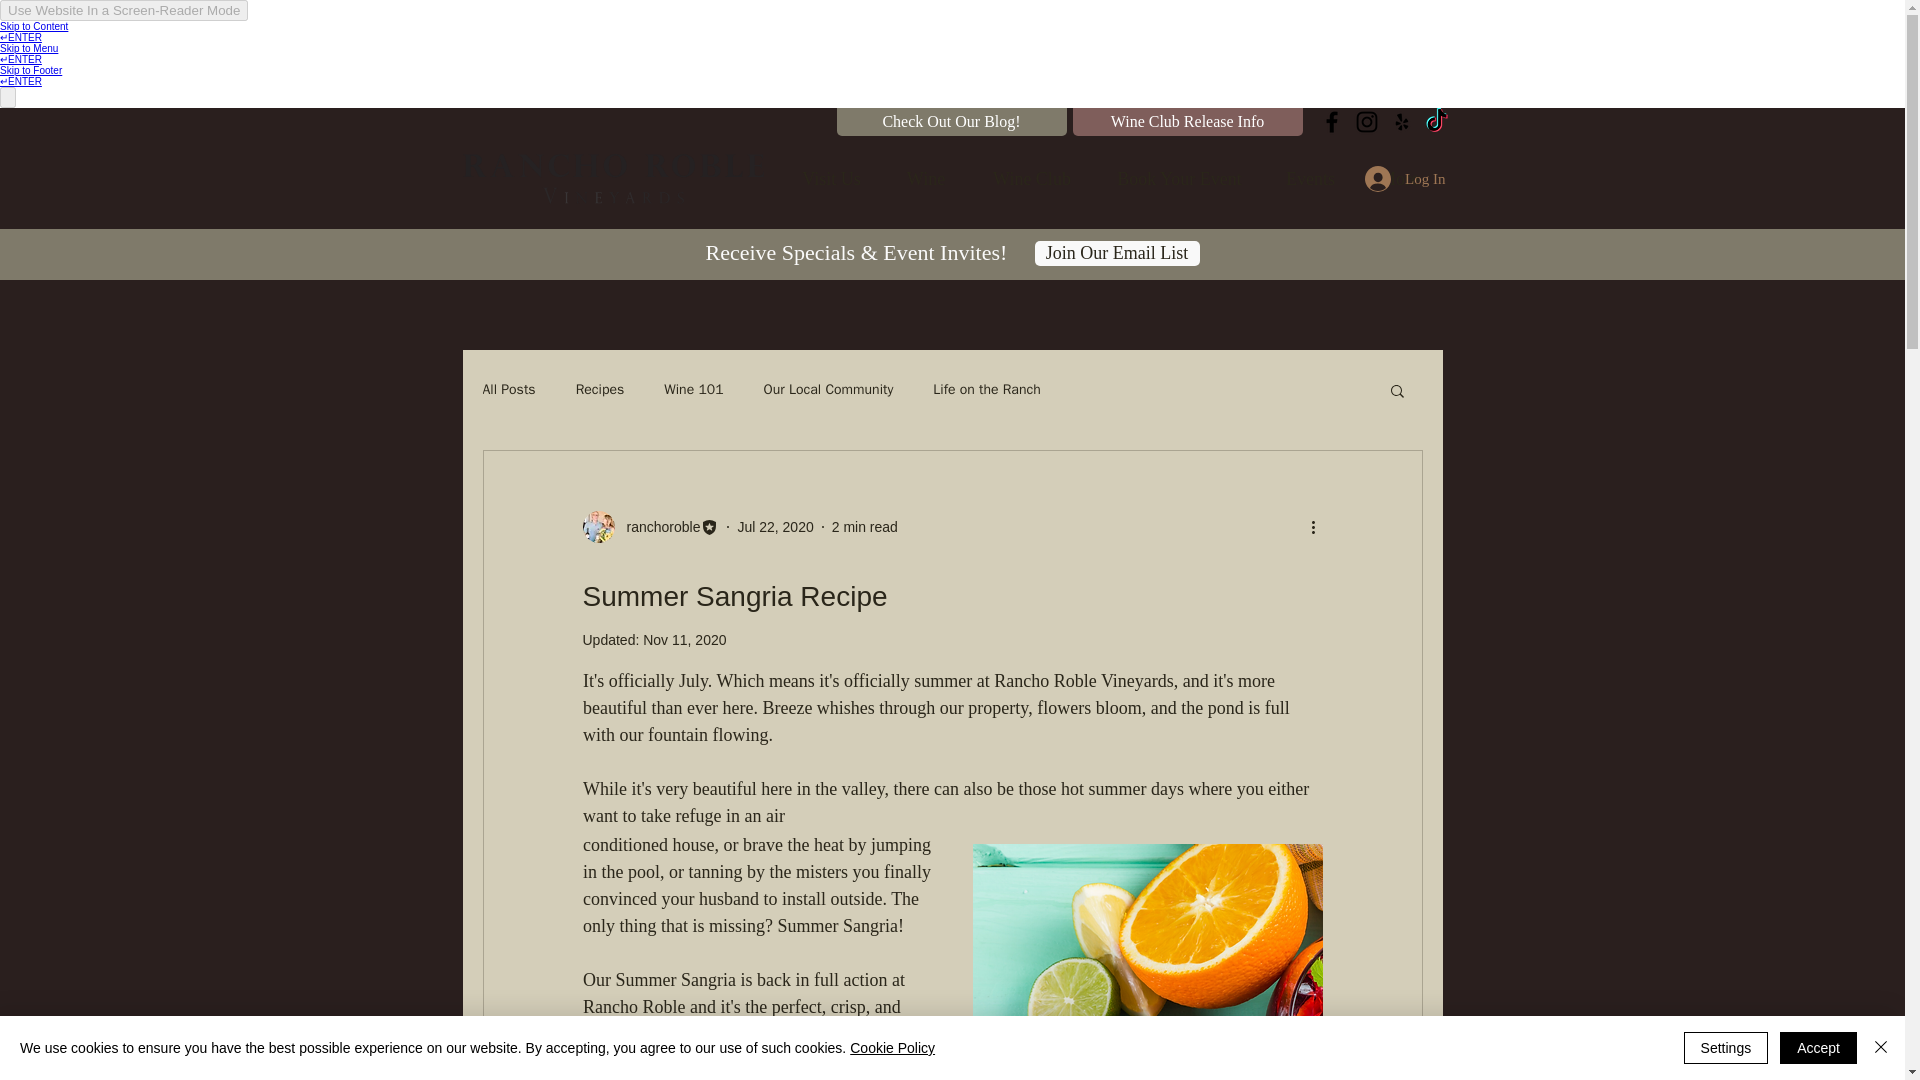 This screenshot has width=1920, height=1080. Describe the element at coordinates (657, 526) in the screenshot. I see `ranchoroble` at that location.